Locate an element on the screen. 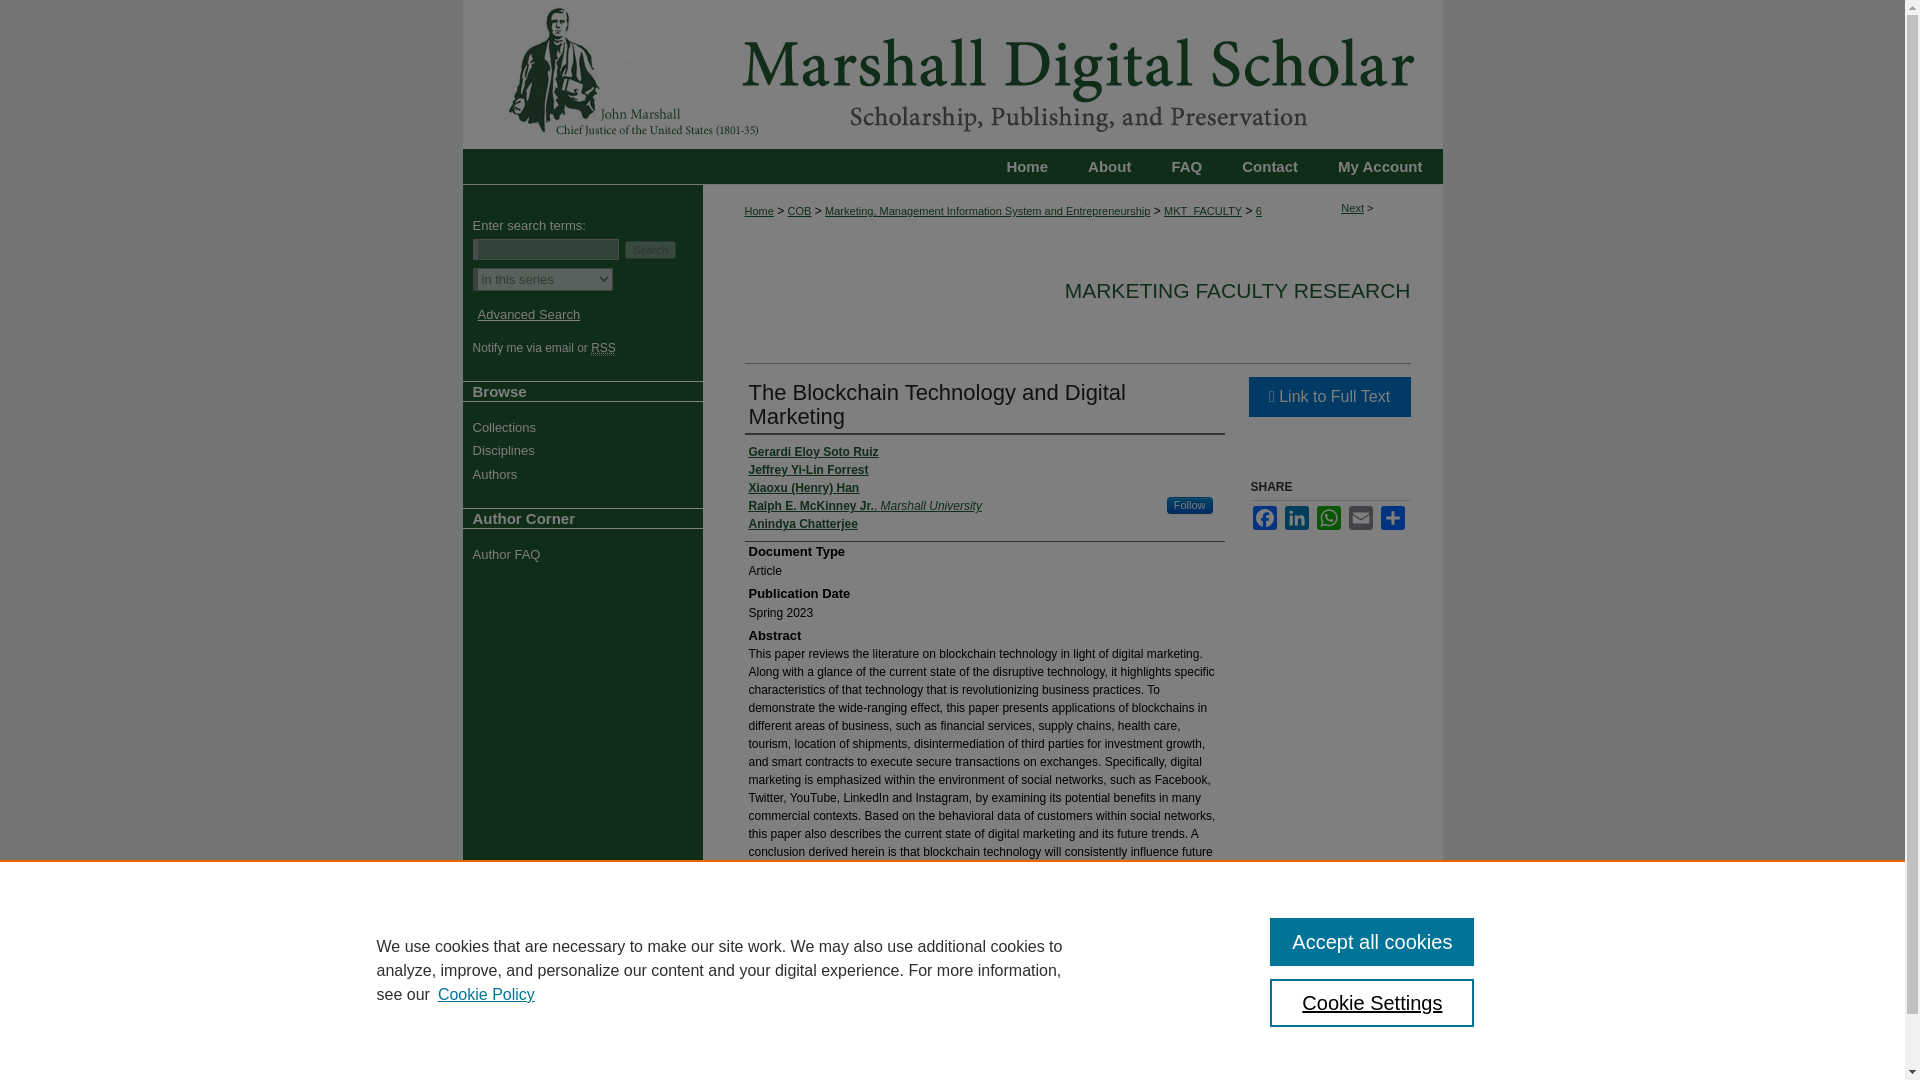  Browse by Author is located at coordinates (590, 474).